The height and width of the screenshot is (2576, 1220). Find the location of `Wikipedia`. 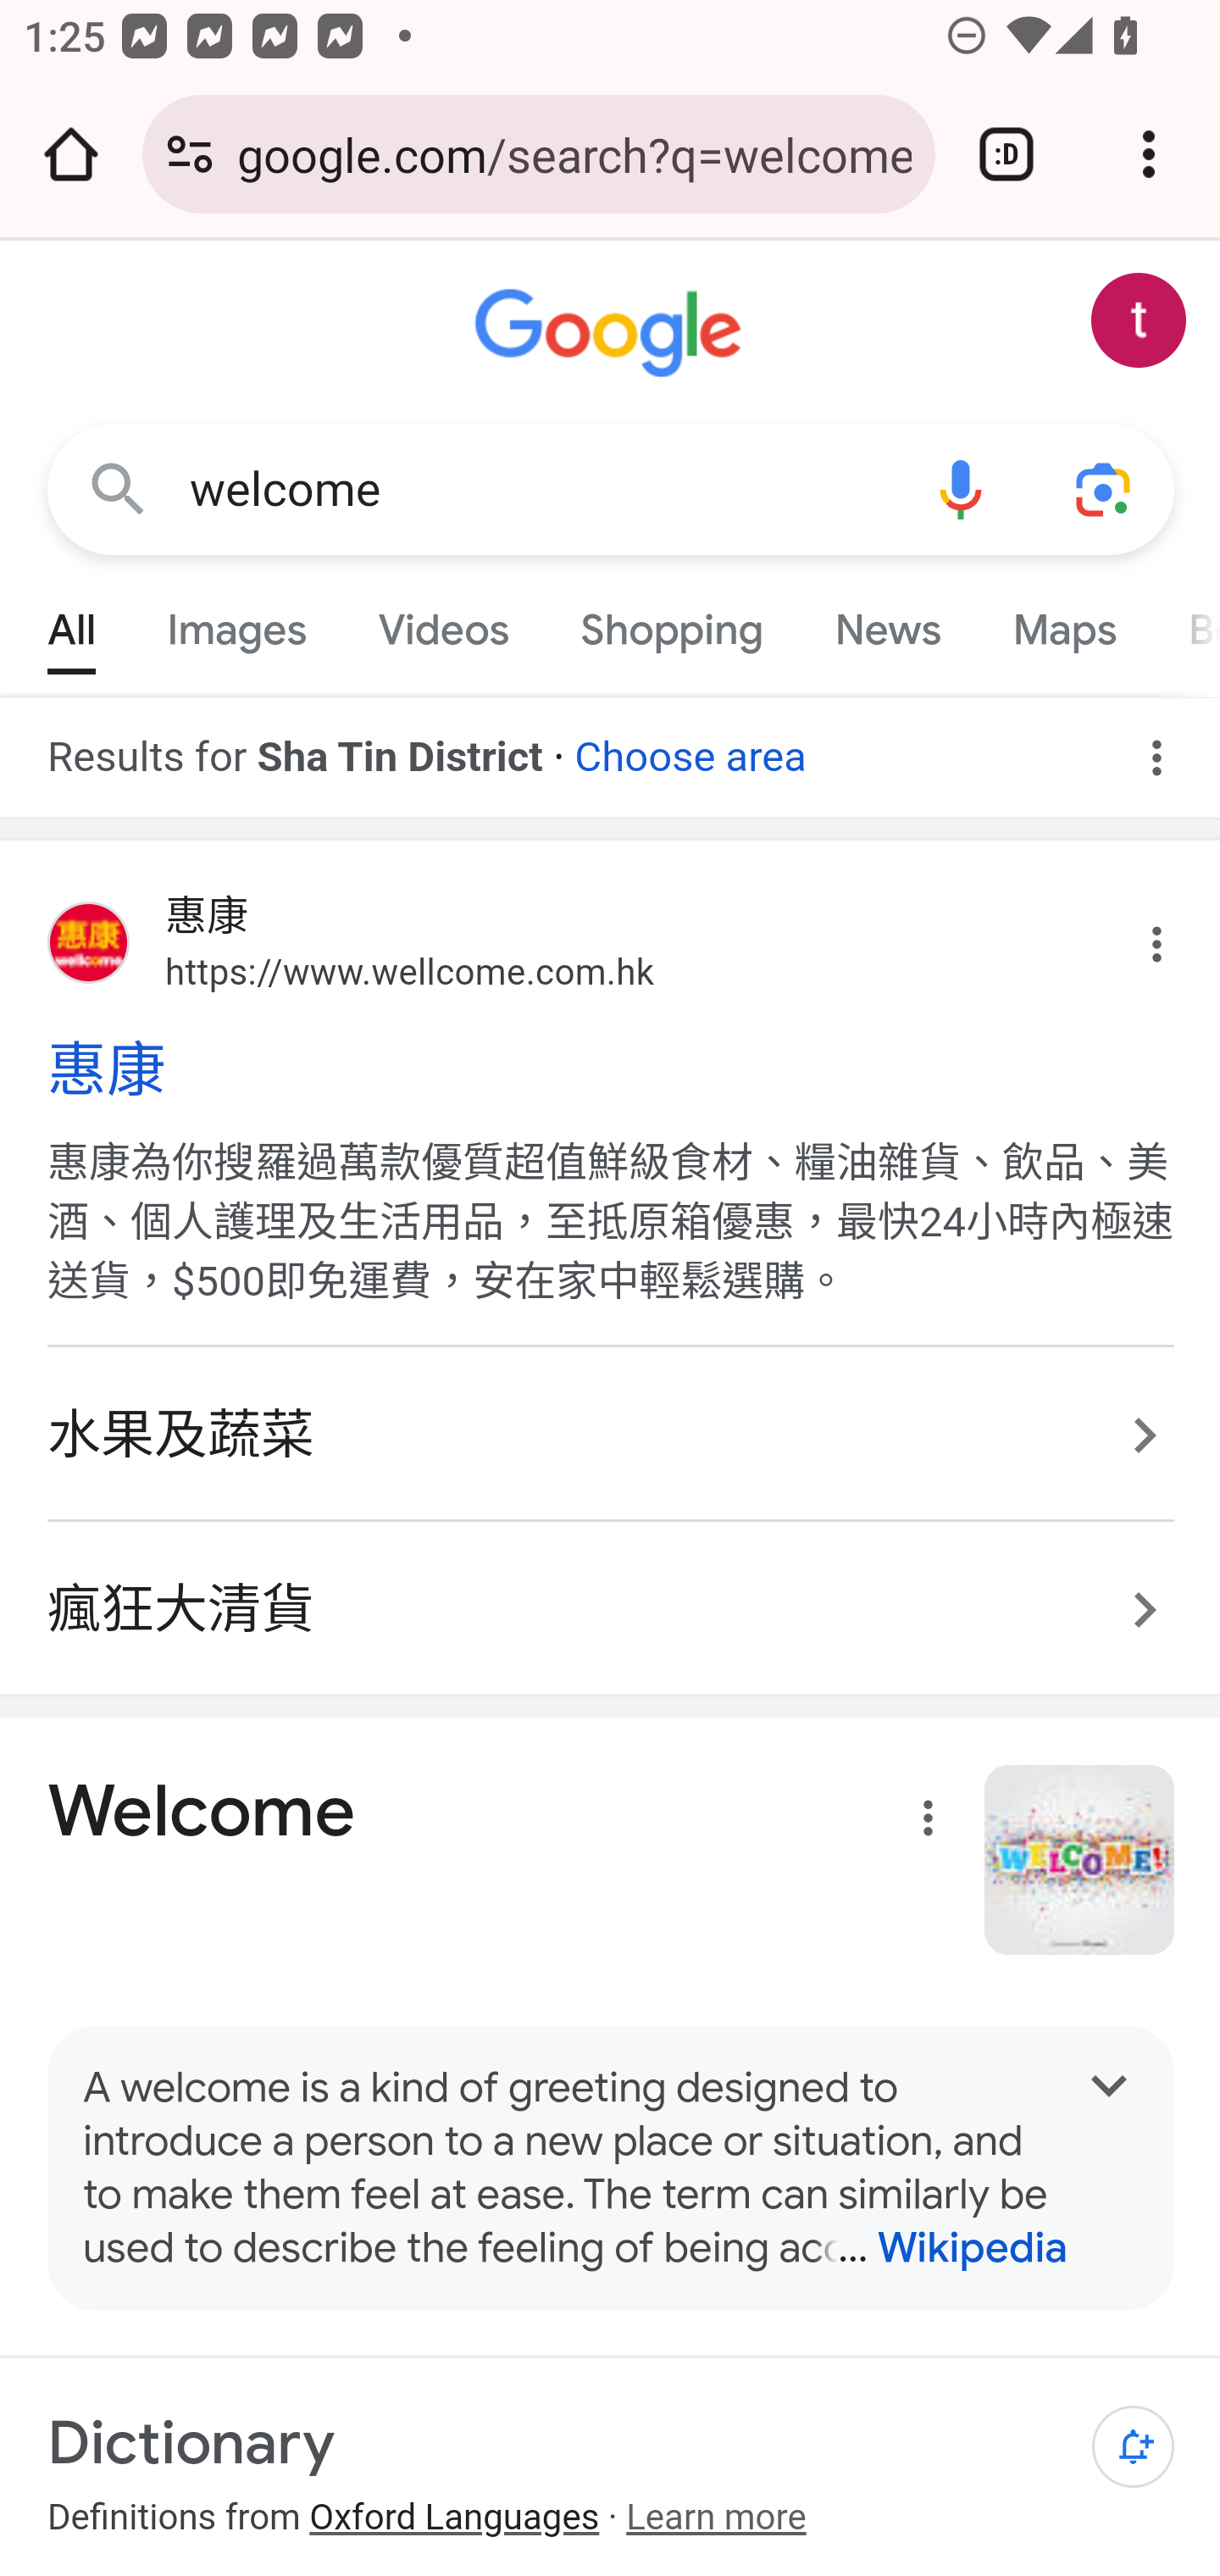

Wikipedia is located at coordinates (940, 2247).